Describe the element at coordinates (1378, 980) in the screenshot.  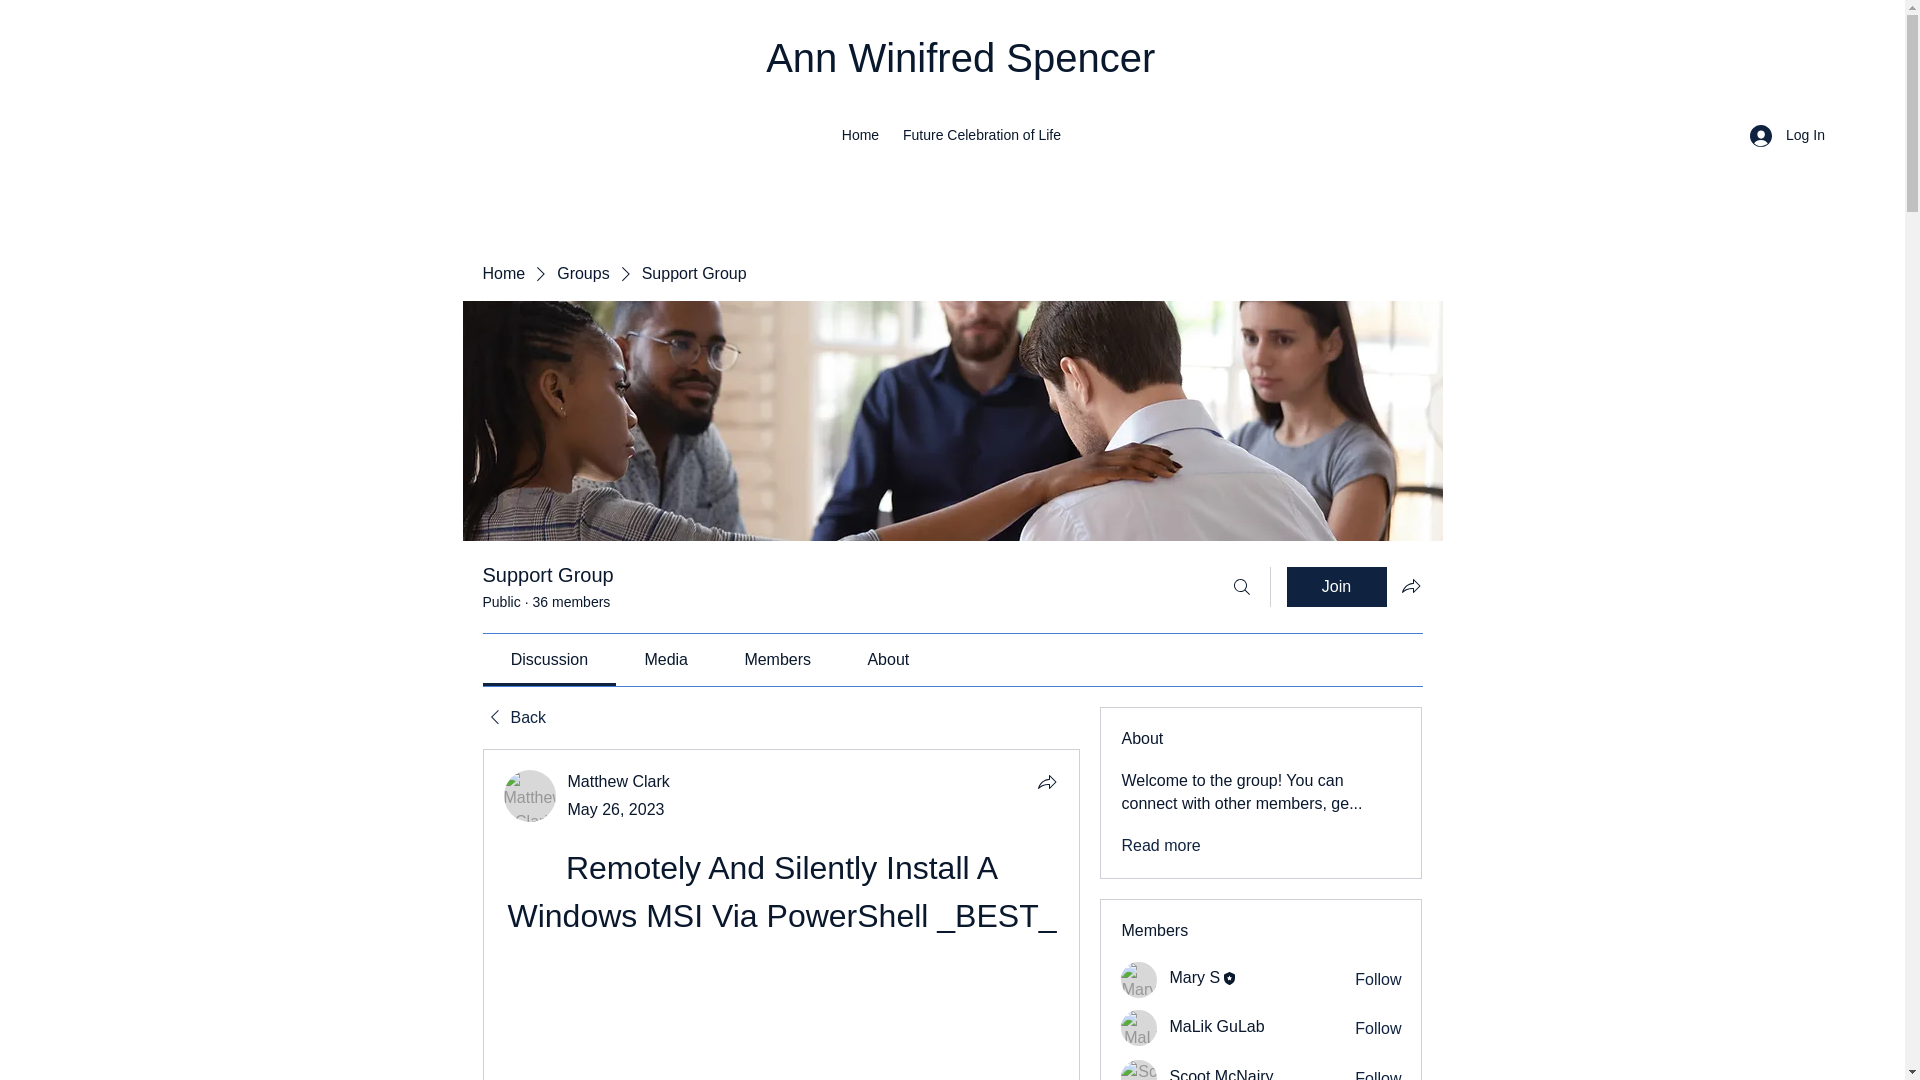
I see `Follow` at that location.